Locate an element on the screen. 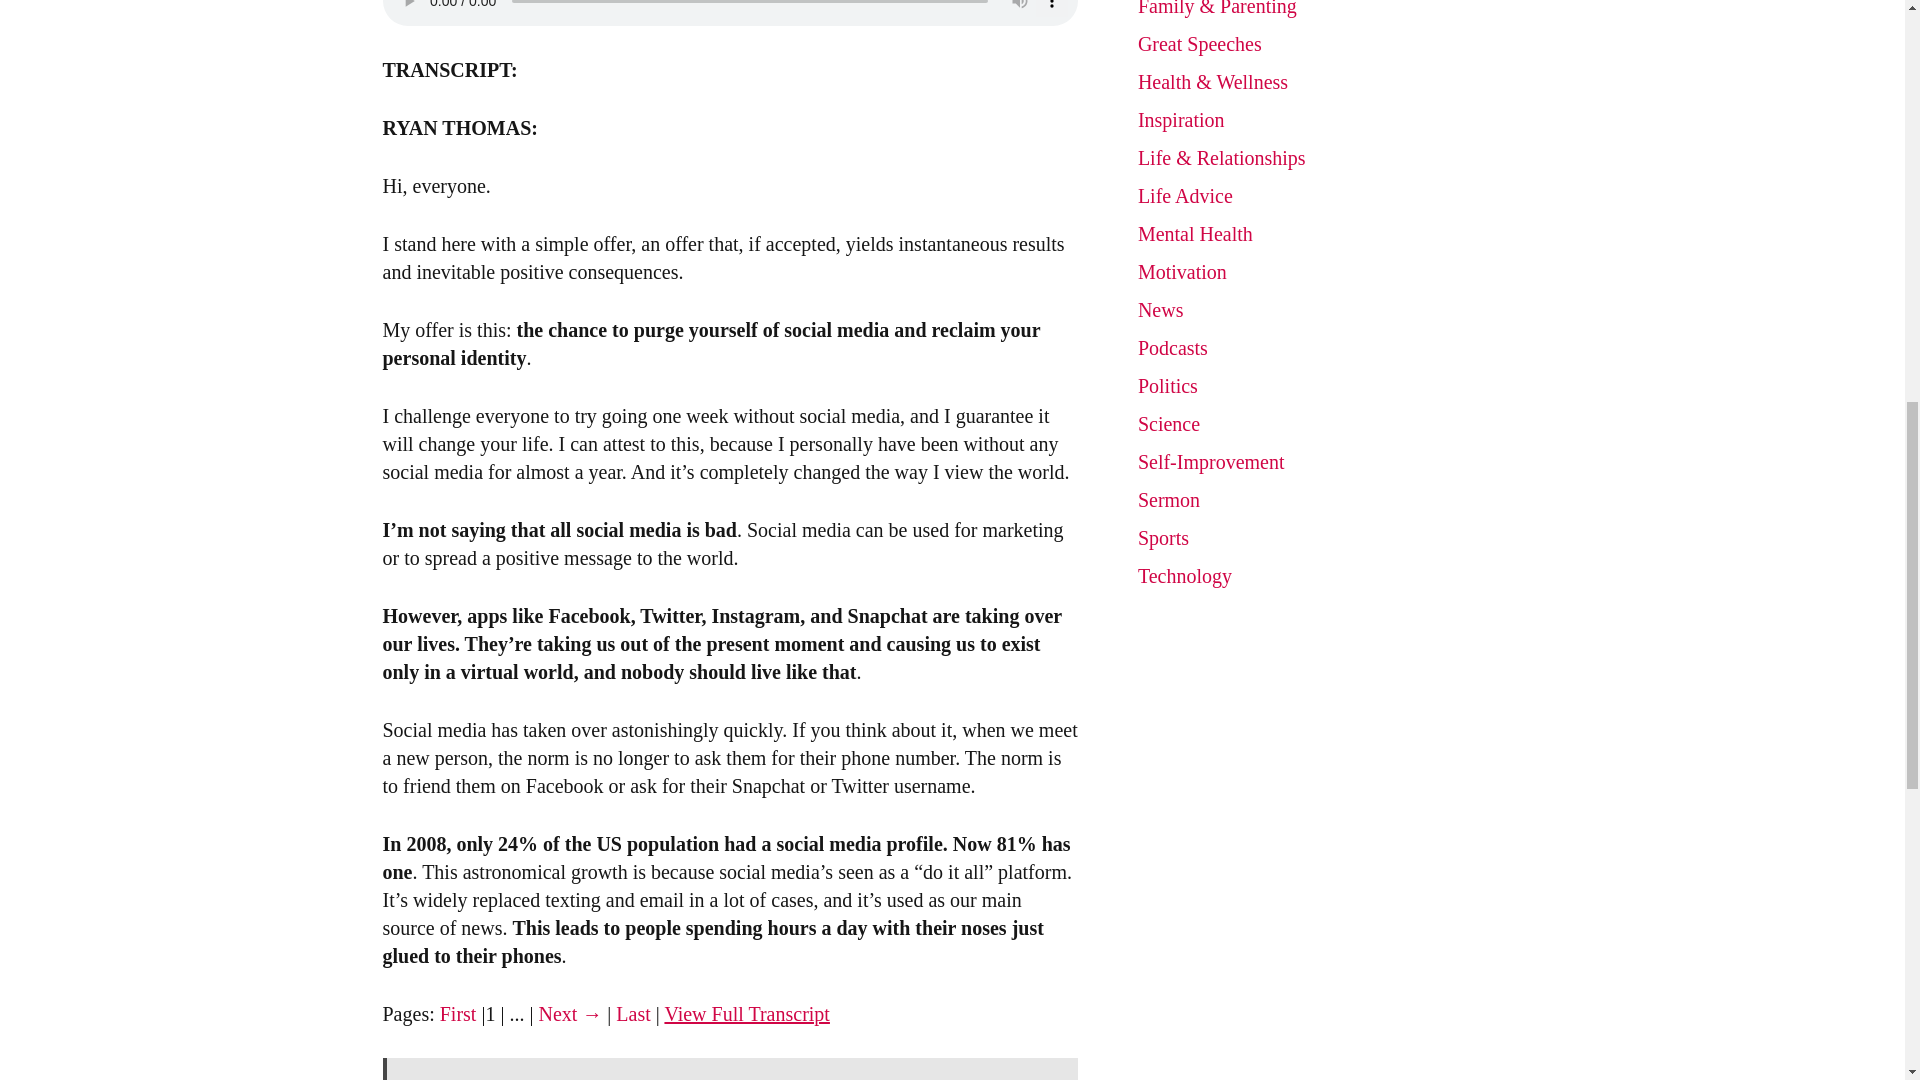 This screenshot has height=1080, width=1920. First is located at coordinates (458, 1014).